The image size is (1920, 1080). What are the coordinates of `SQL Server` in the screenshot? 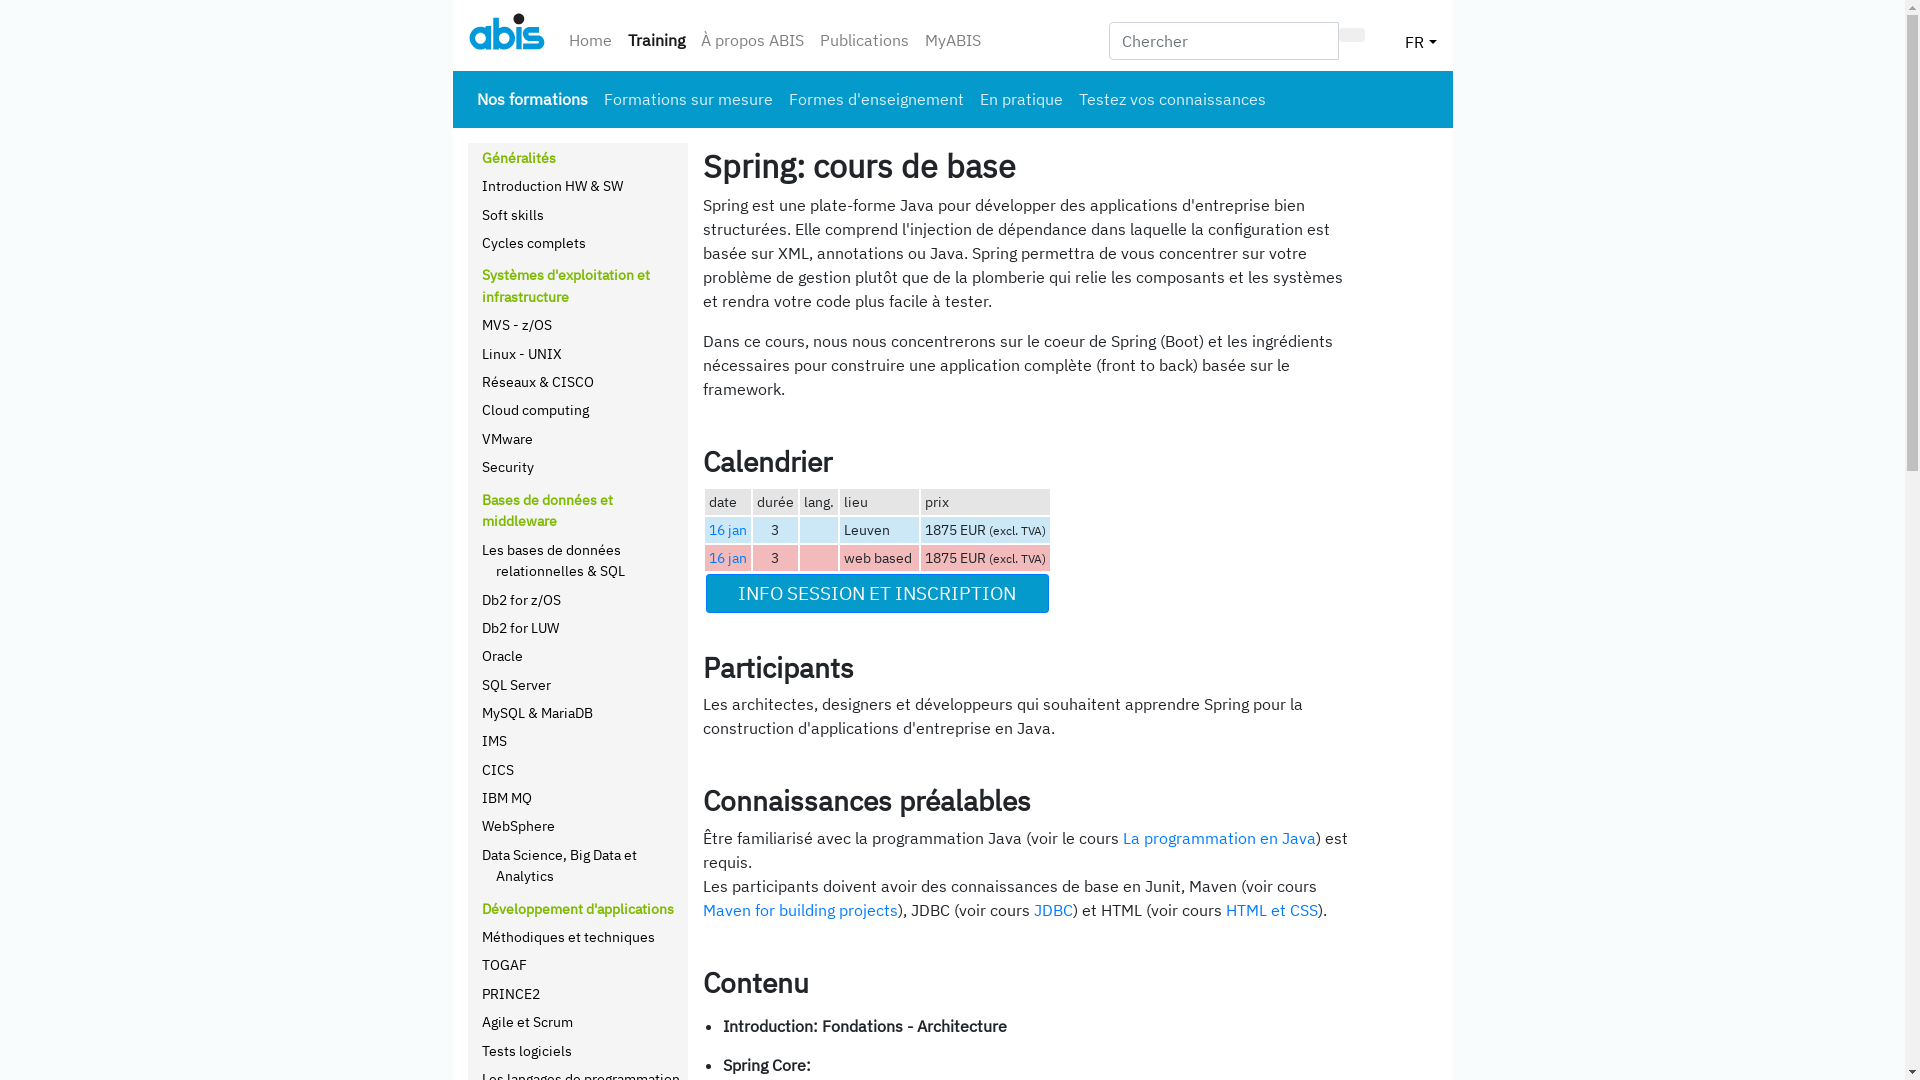 It's located at (516, 684).